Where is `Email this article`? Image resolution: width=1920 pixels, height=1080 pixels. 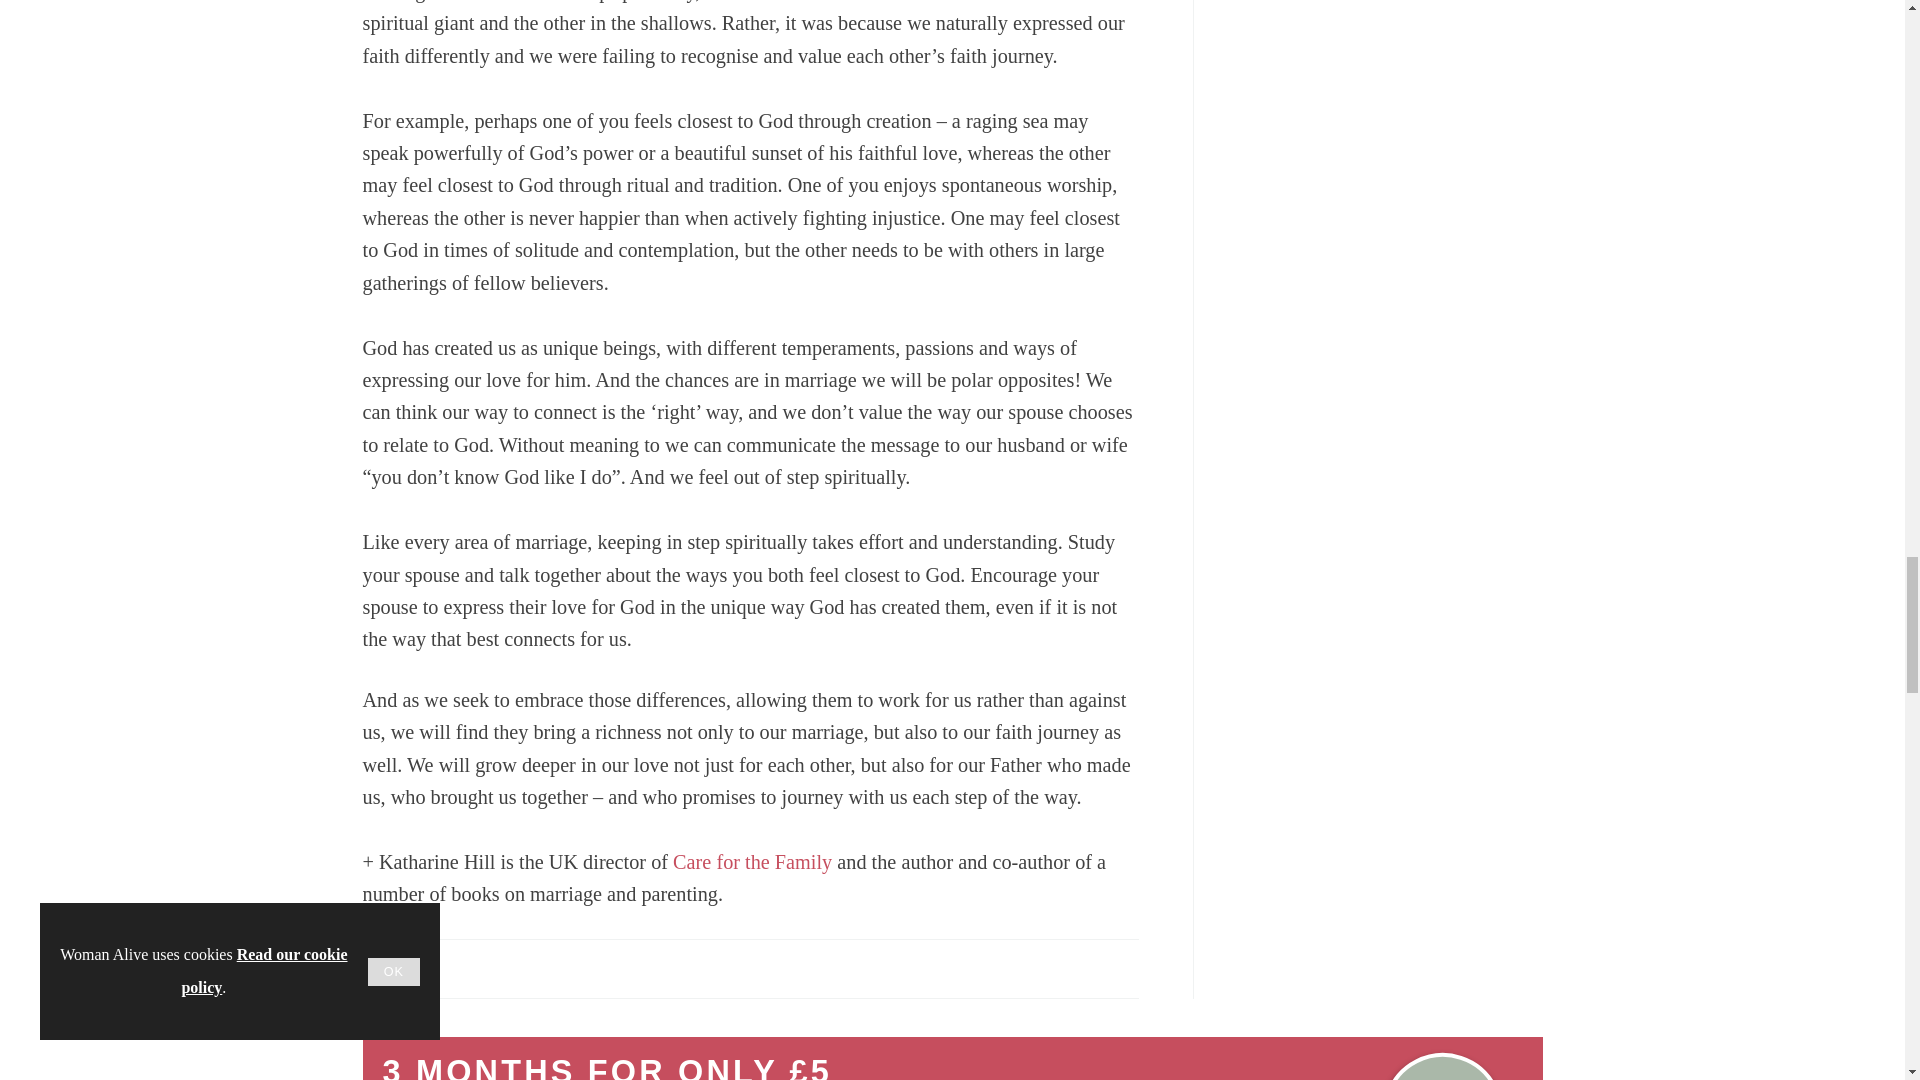
Email this article is located at coordinates (510, 968).